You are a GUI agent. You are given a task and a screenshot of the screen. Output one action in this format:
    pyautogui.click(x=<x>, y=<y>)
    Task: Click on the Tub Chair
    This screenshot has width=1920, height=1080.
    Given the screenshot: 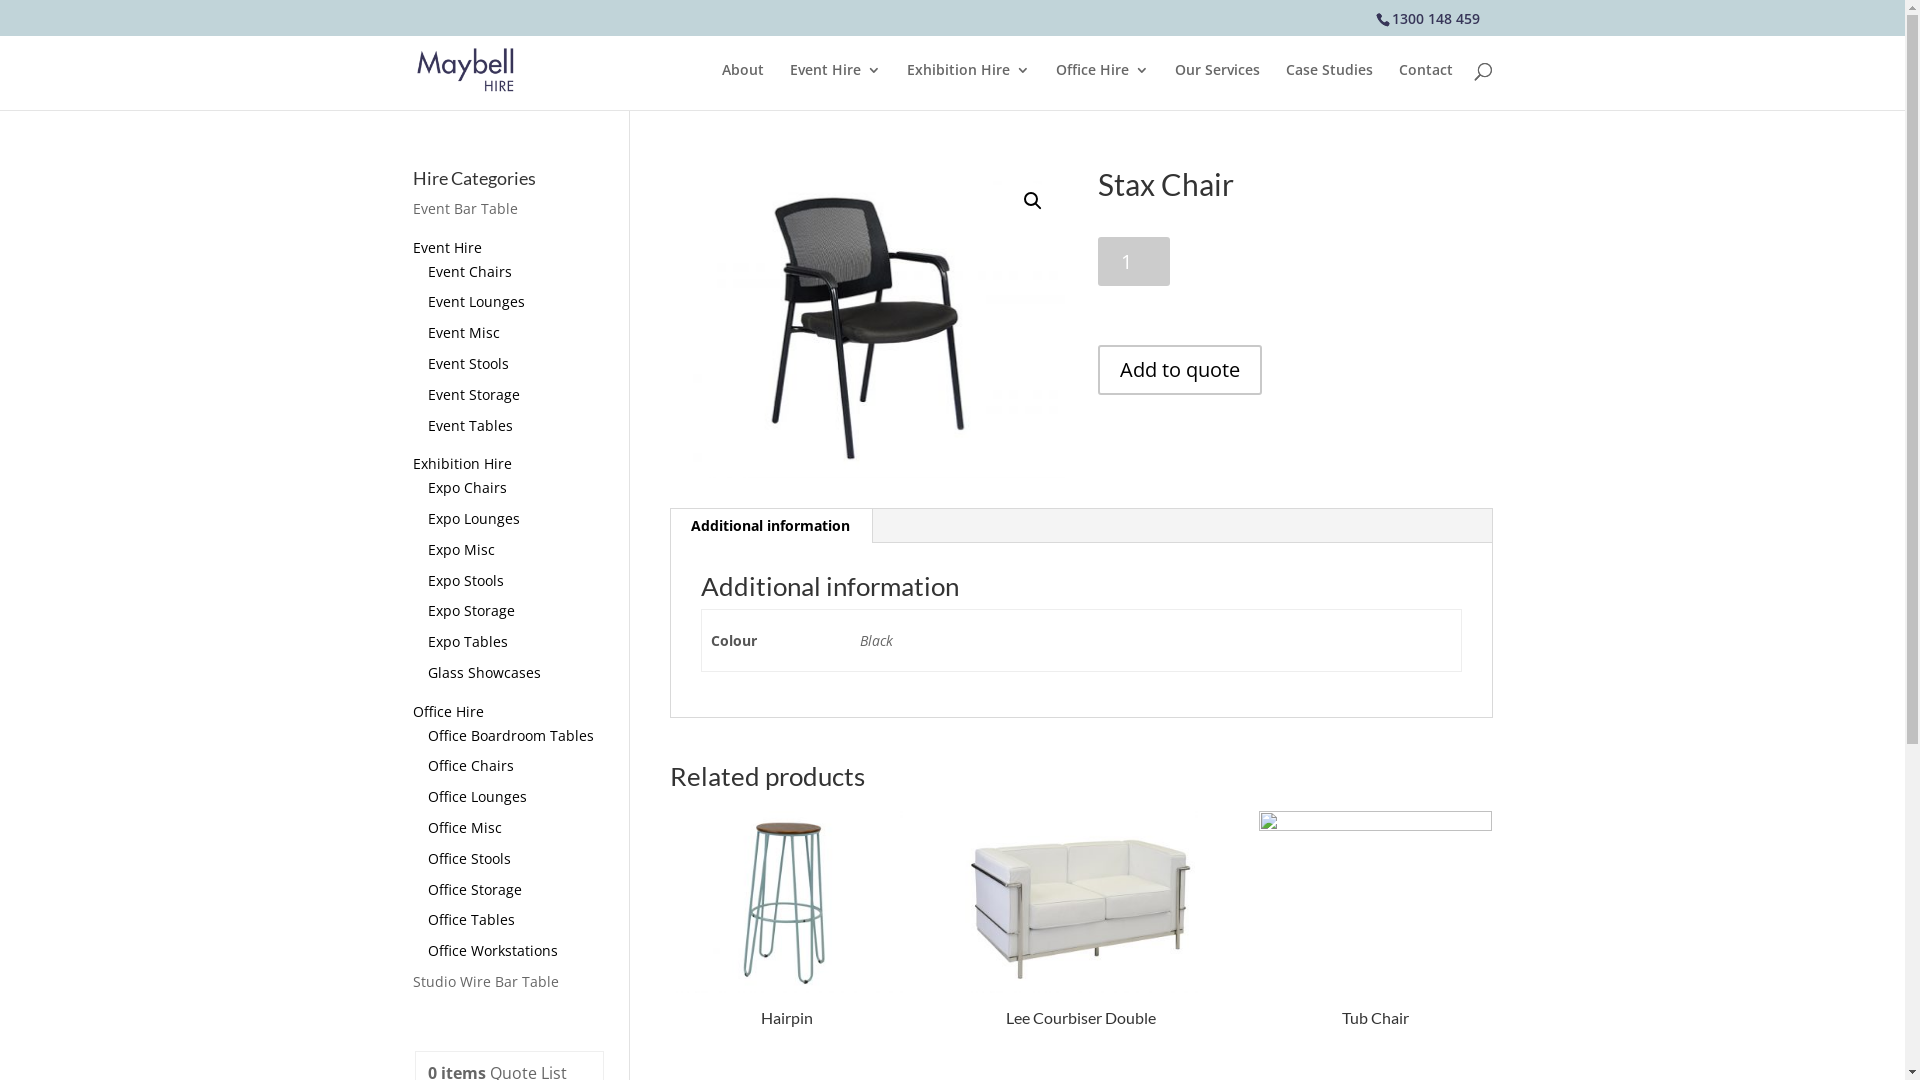 What is the action you would take?
    pyautogui.click(x=1376, y=930)
    